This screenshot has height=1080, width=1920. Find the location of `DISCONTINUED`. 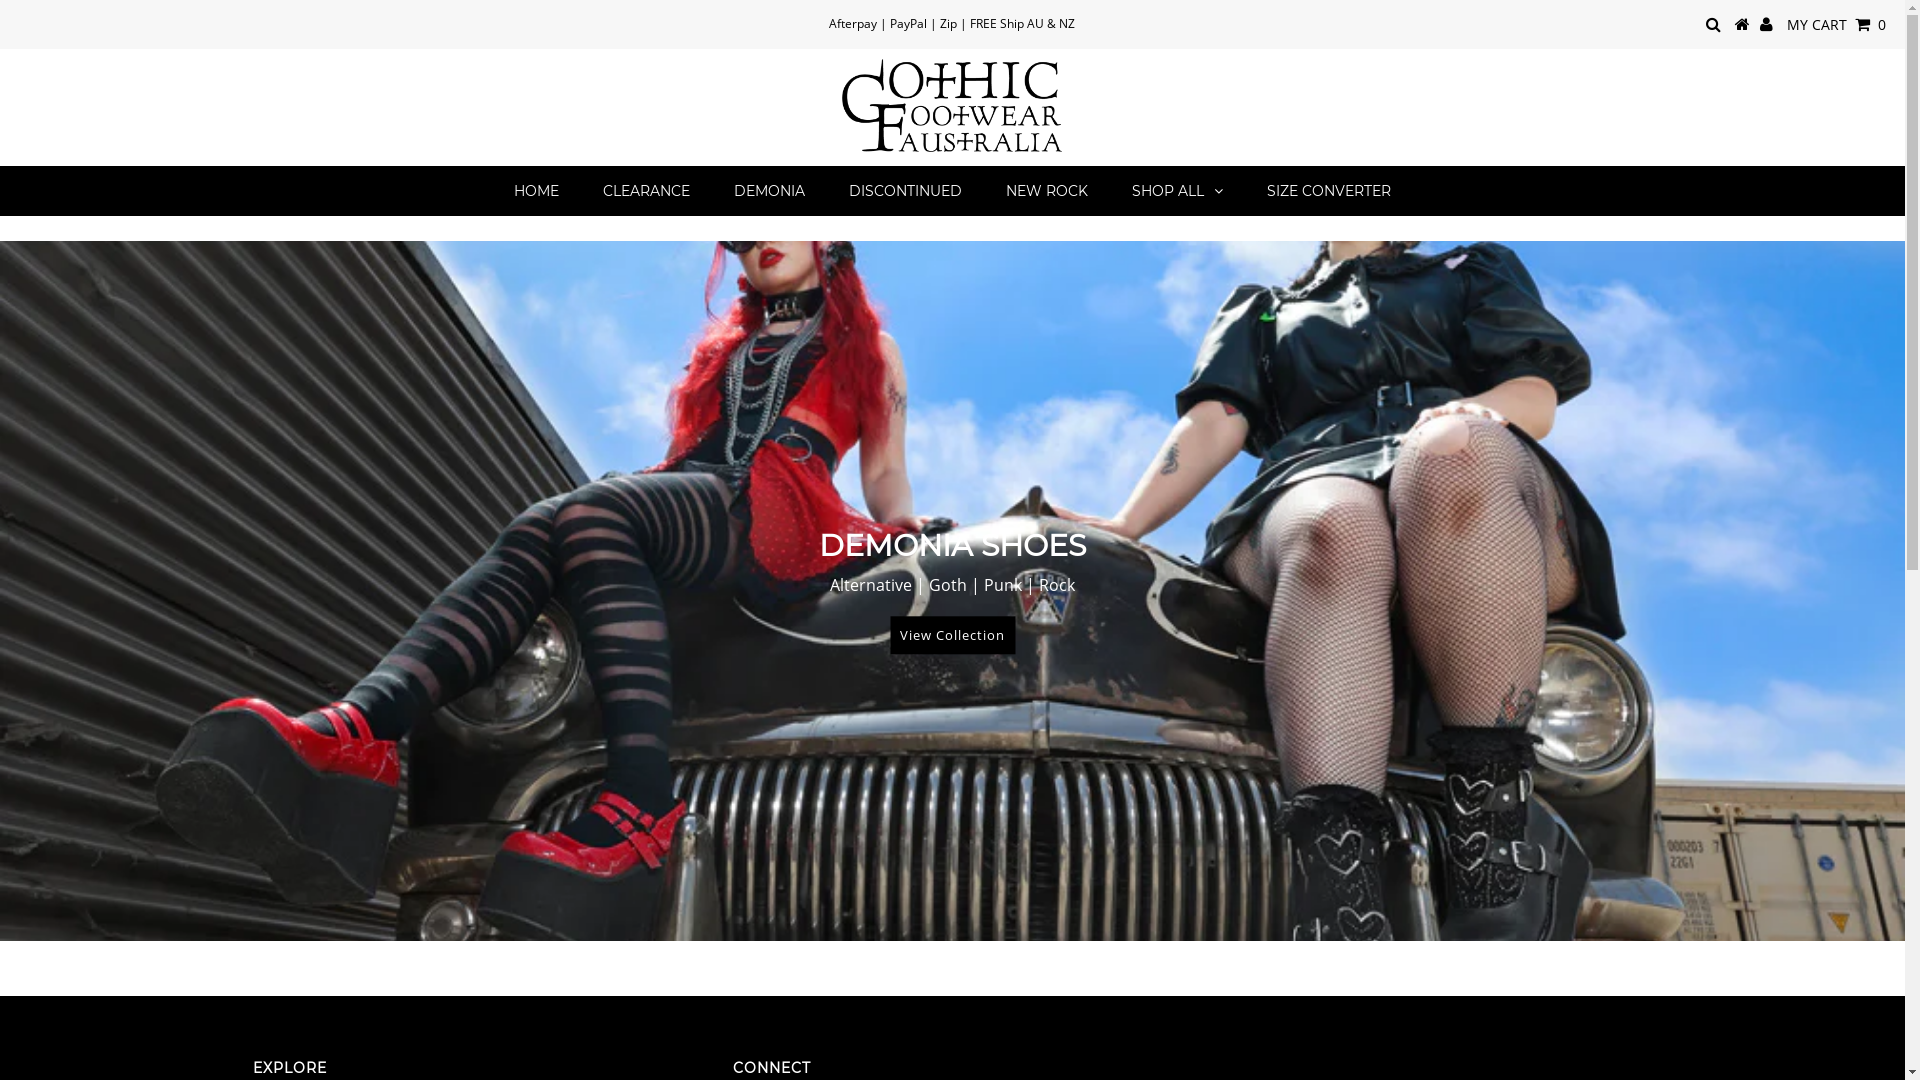

DISCONTINUED is located at coordinates (906, 191).